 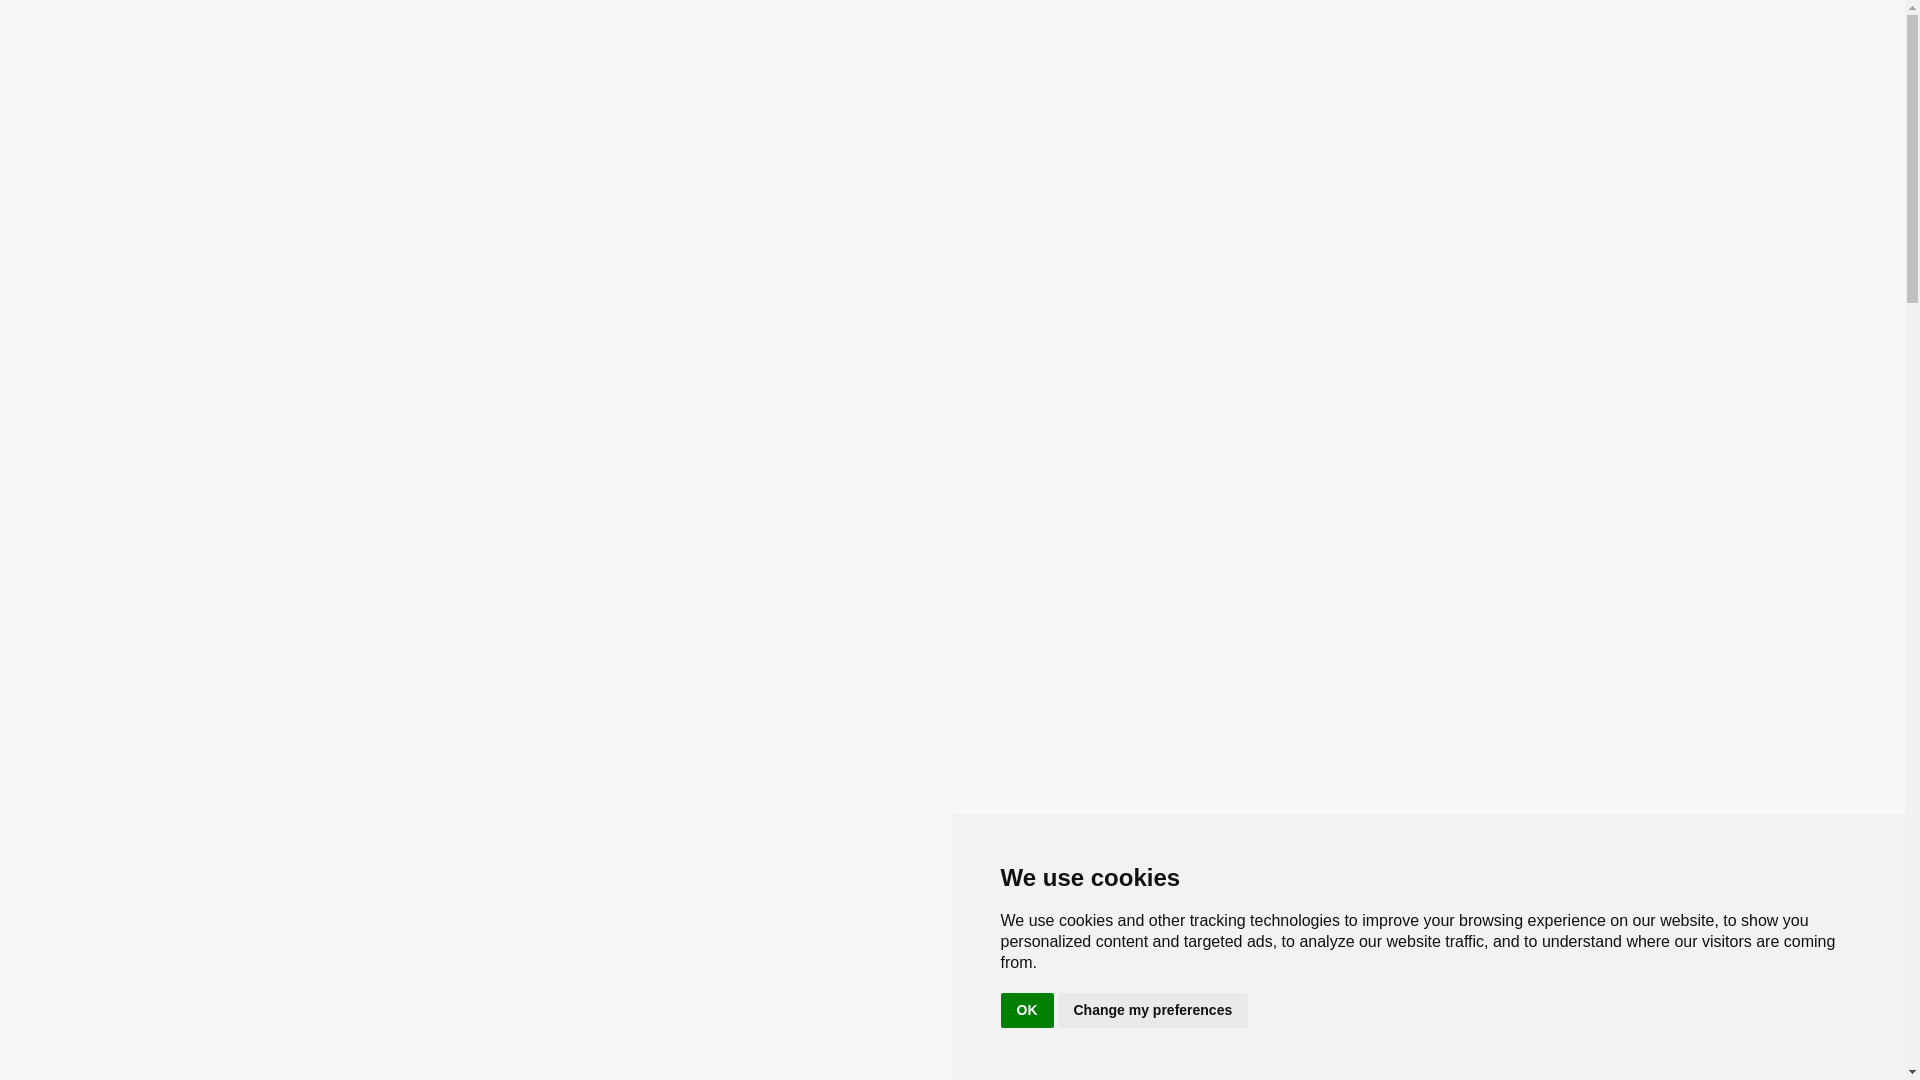 What do you see at coordinates (1153, 1010) in the screenshot?
I see `Change my preferences` at bounding box center [1153, 1010].